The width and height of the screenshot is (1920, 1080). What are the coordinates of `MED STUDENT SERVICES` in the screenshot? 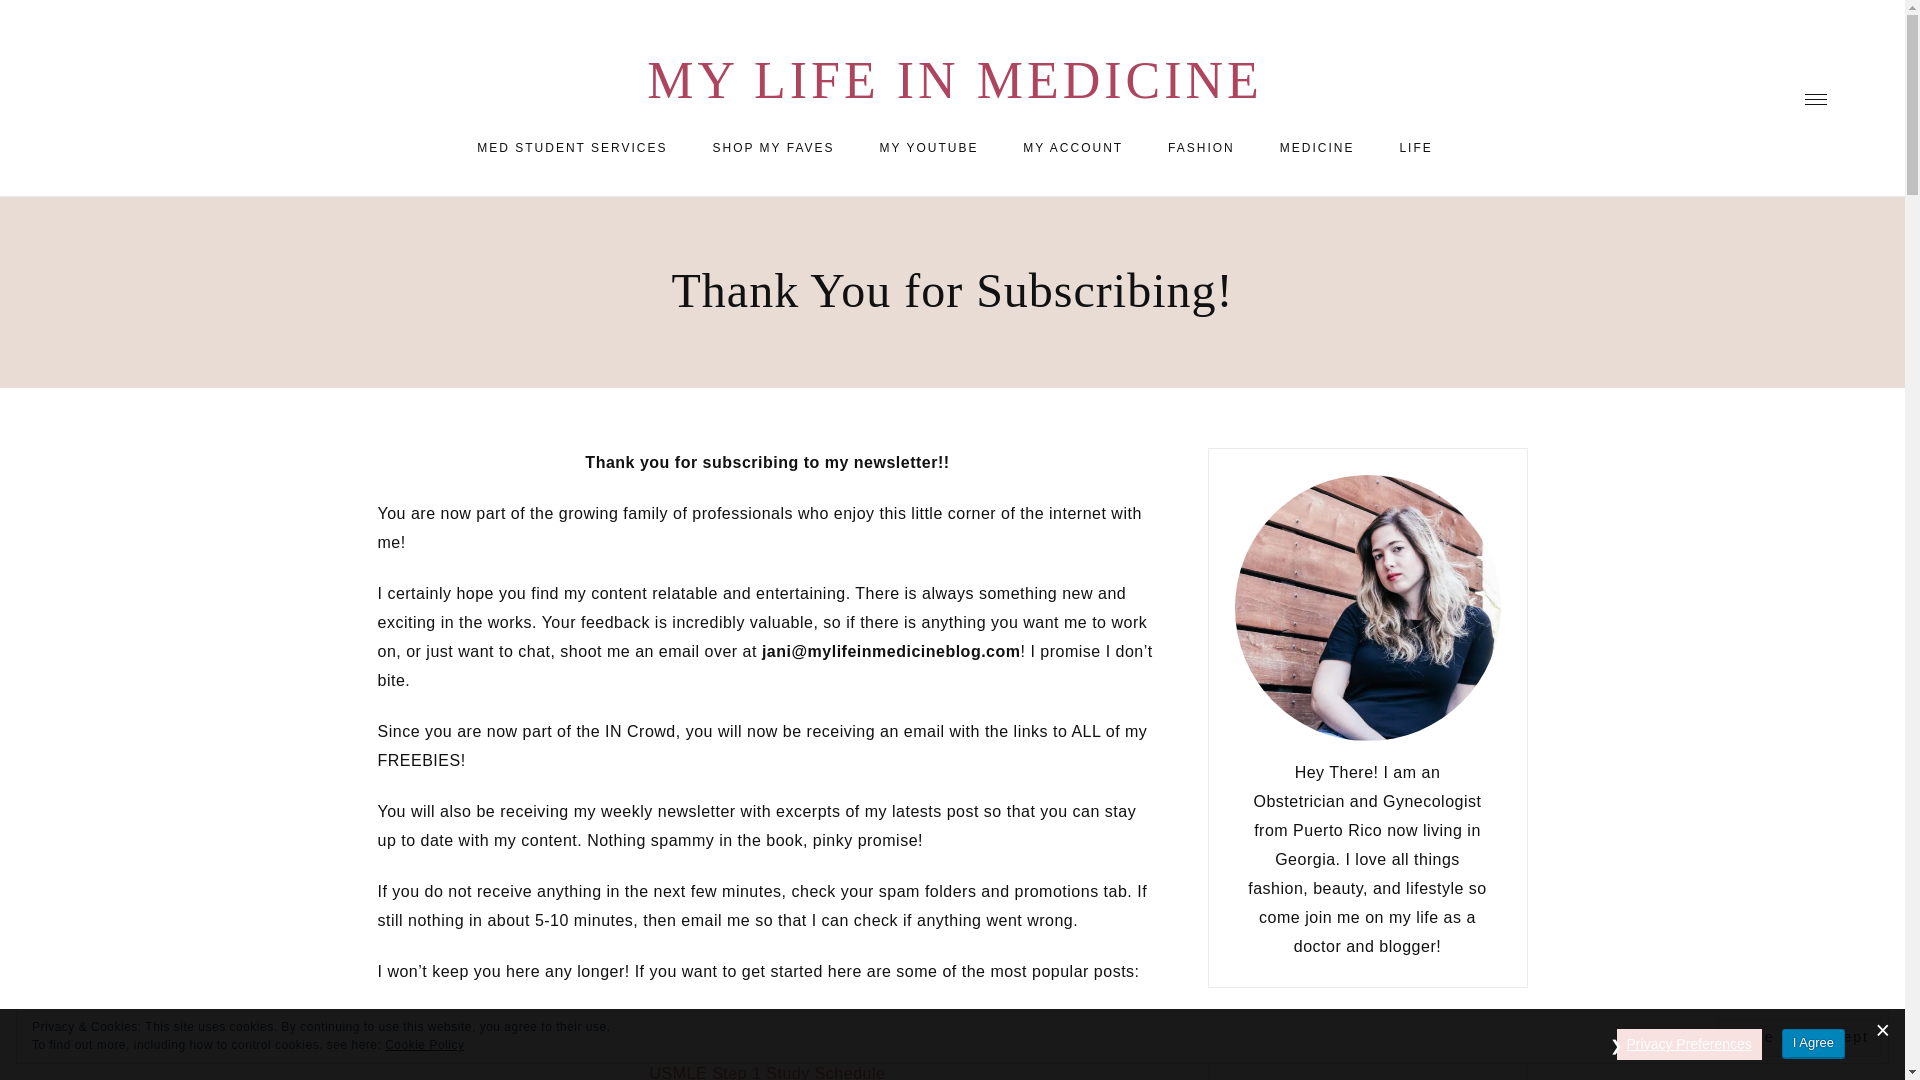 It's located at (572, 148).